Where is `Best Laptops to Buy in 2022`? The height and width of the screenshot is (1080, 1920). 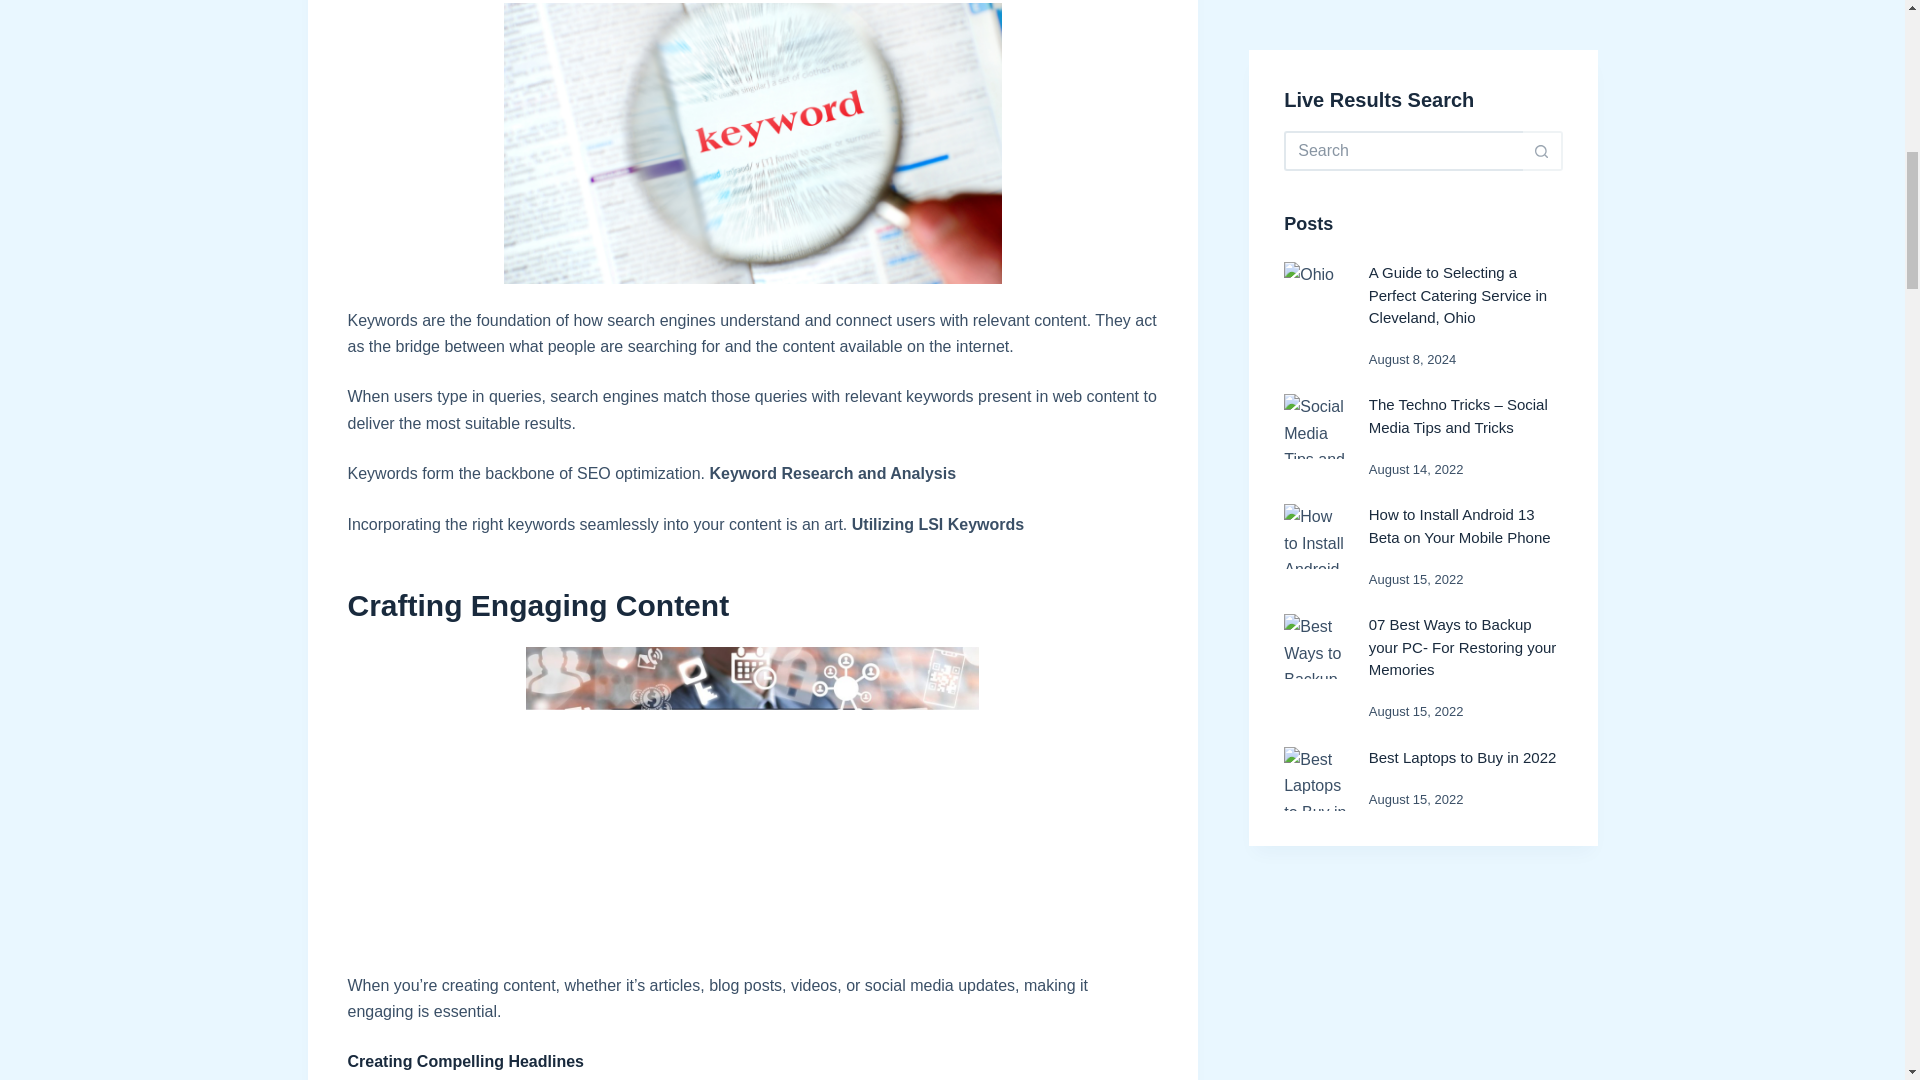 Best Laptops to Buy in 2022 is located at coordinates (1462, 326).